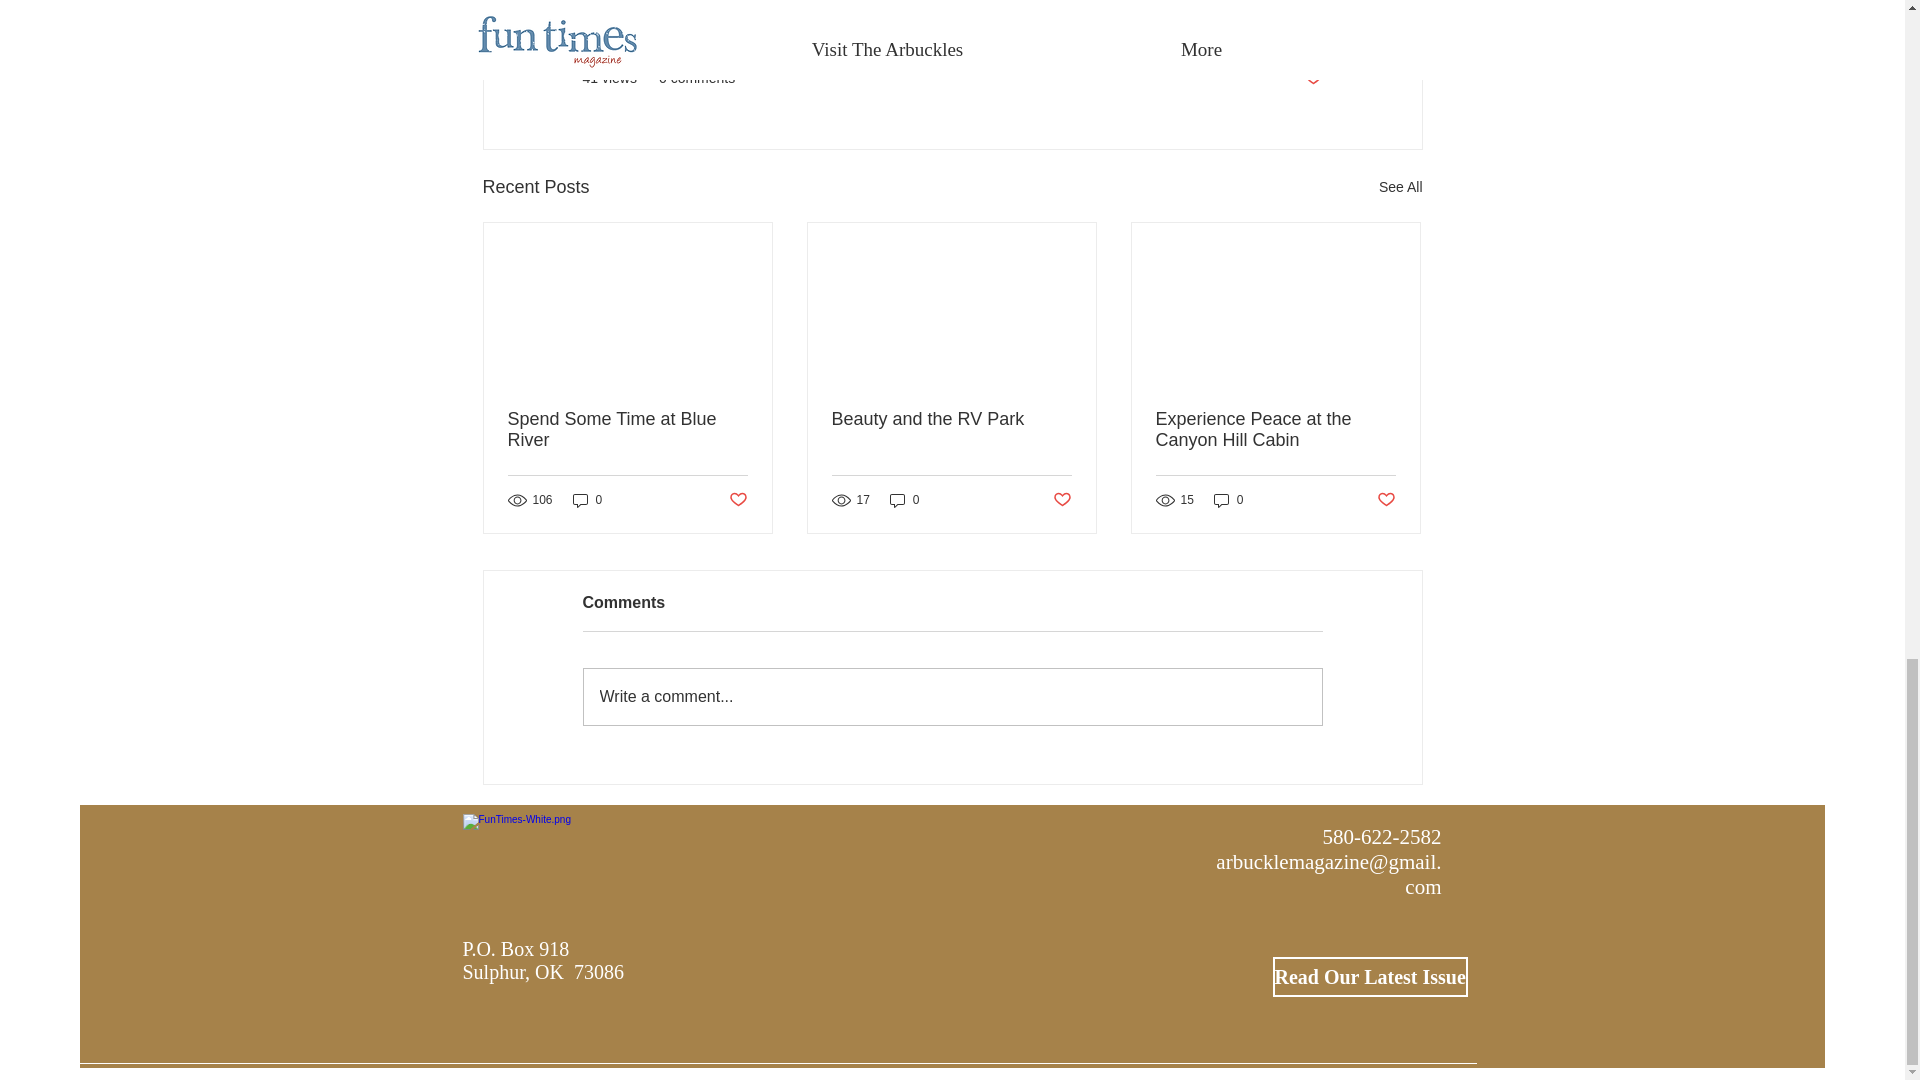  I want to click on Experience Peace at the Canyon Hill Cabin, so click(1275, 430).